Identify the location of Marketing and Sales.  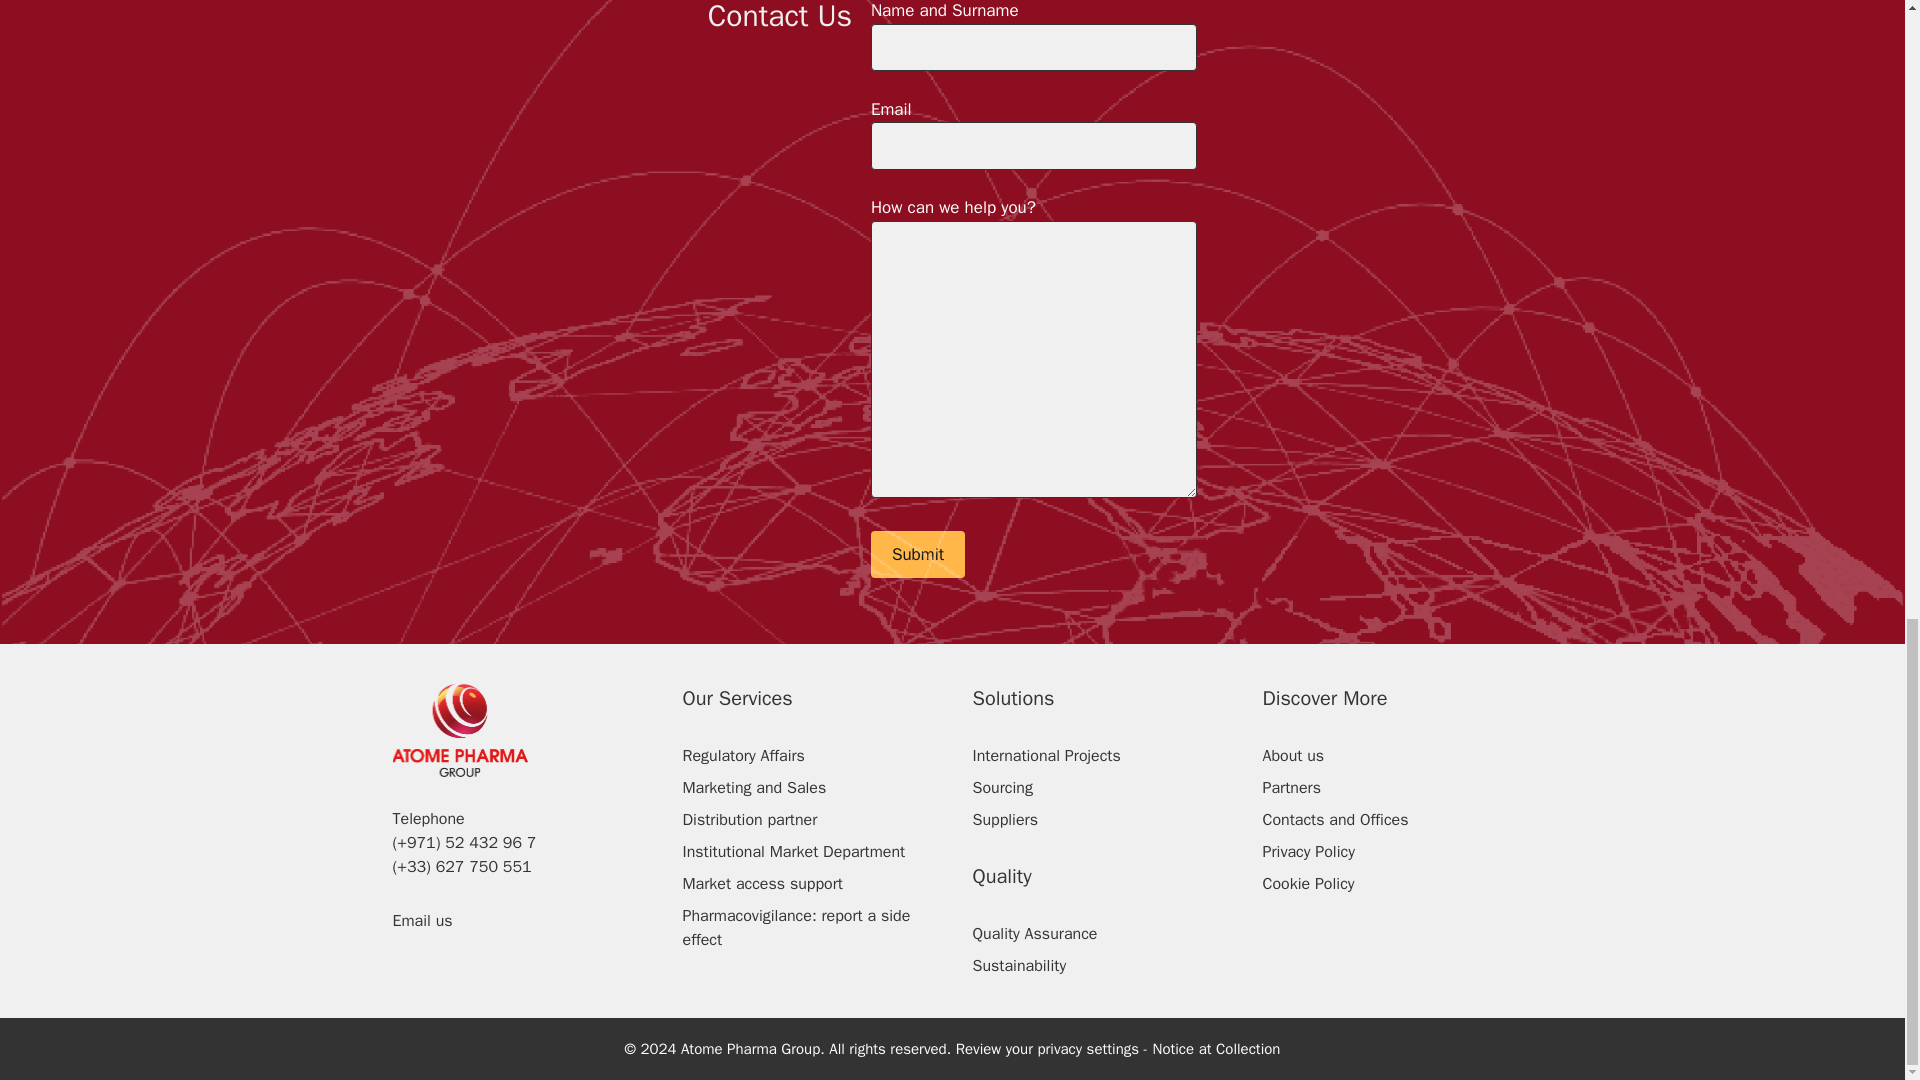
(753, 788).